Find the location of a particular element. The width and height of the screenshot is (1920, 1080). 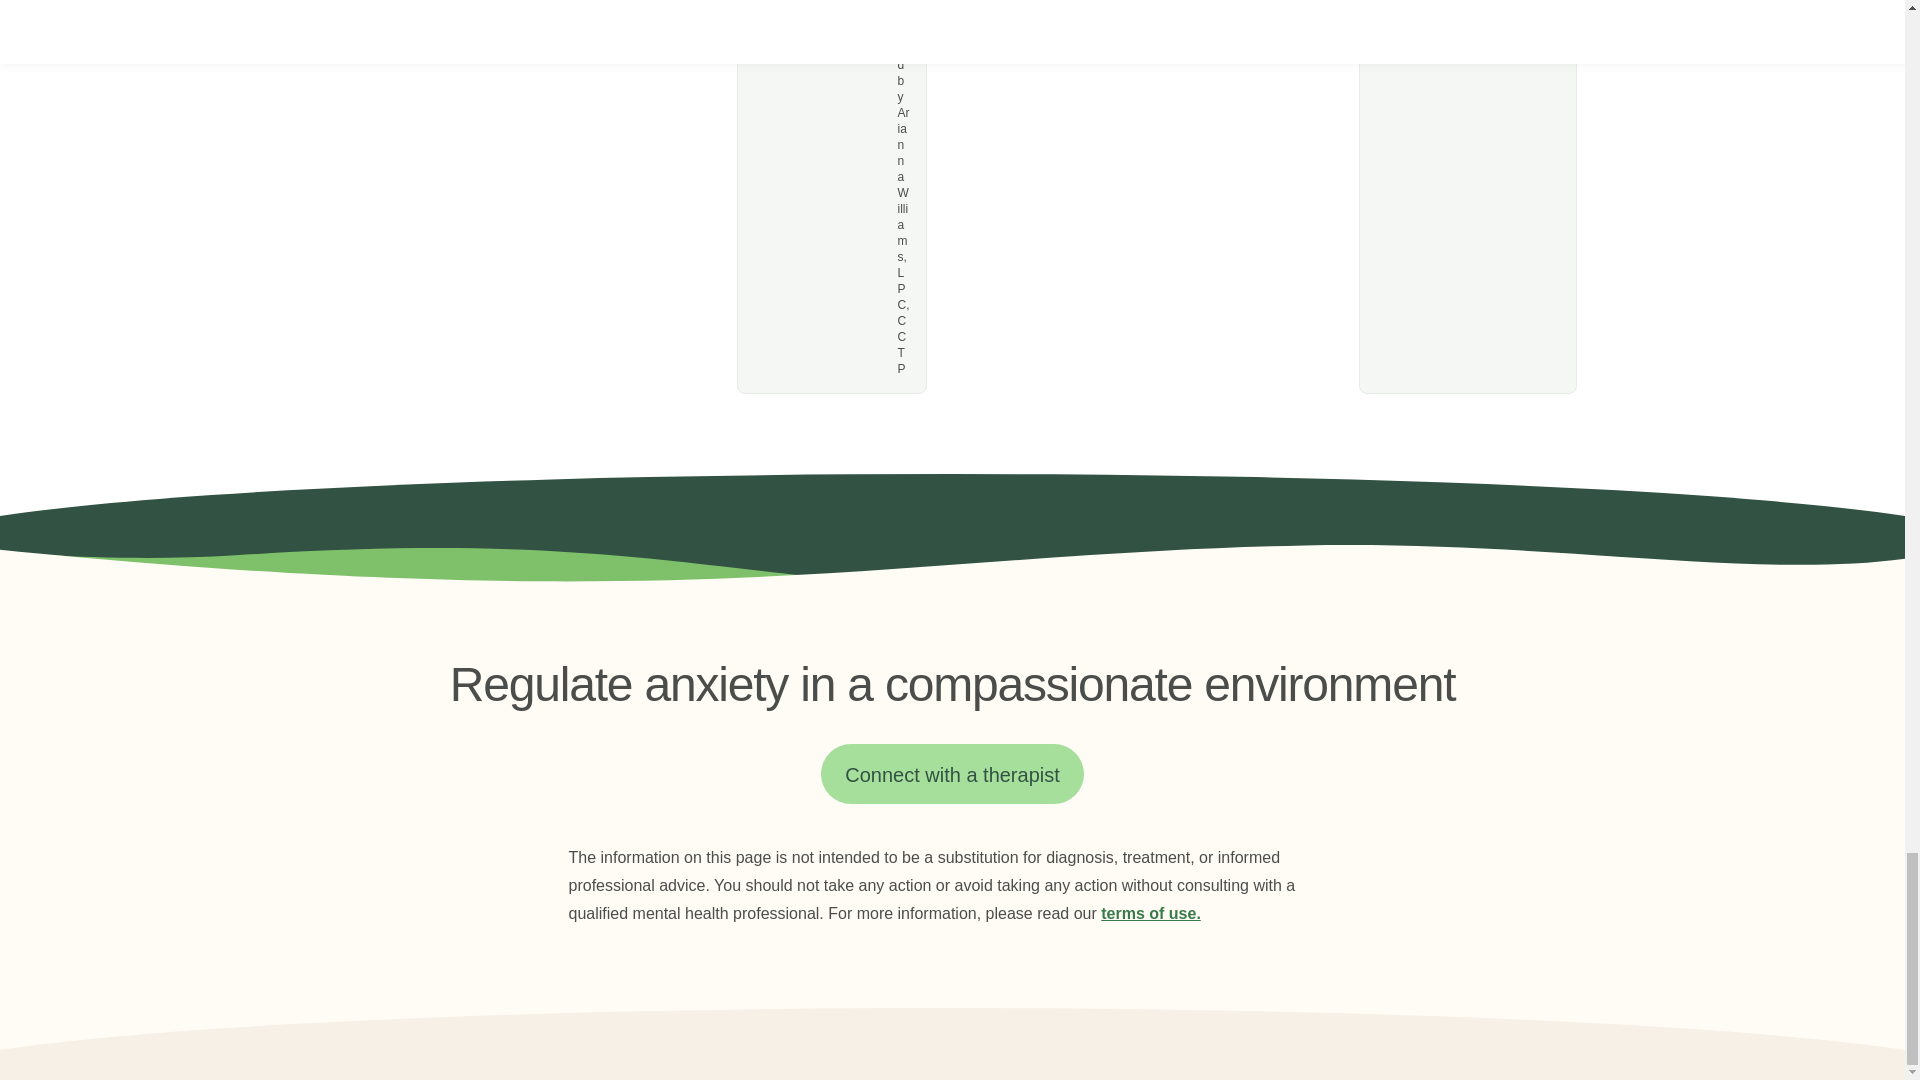

Connect with a therapist is located at coordinates (952, 774).